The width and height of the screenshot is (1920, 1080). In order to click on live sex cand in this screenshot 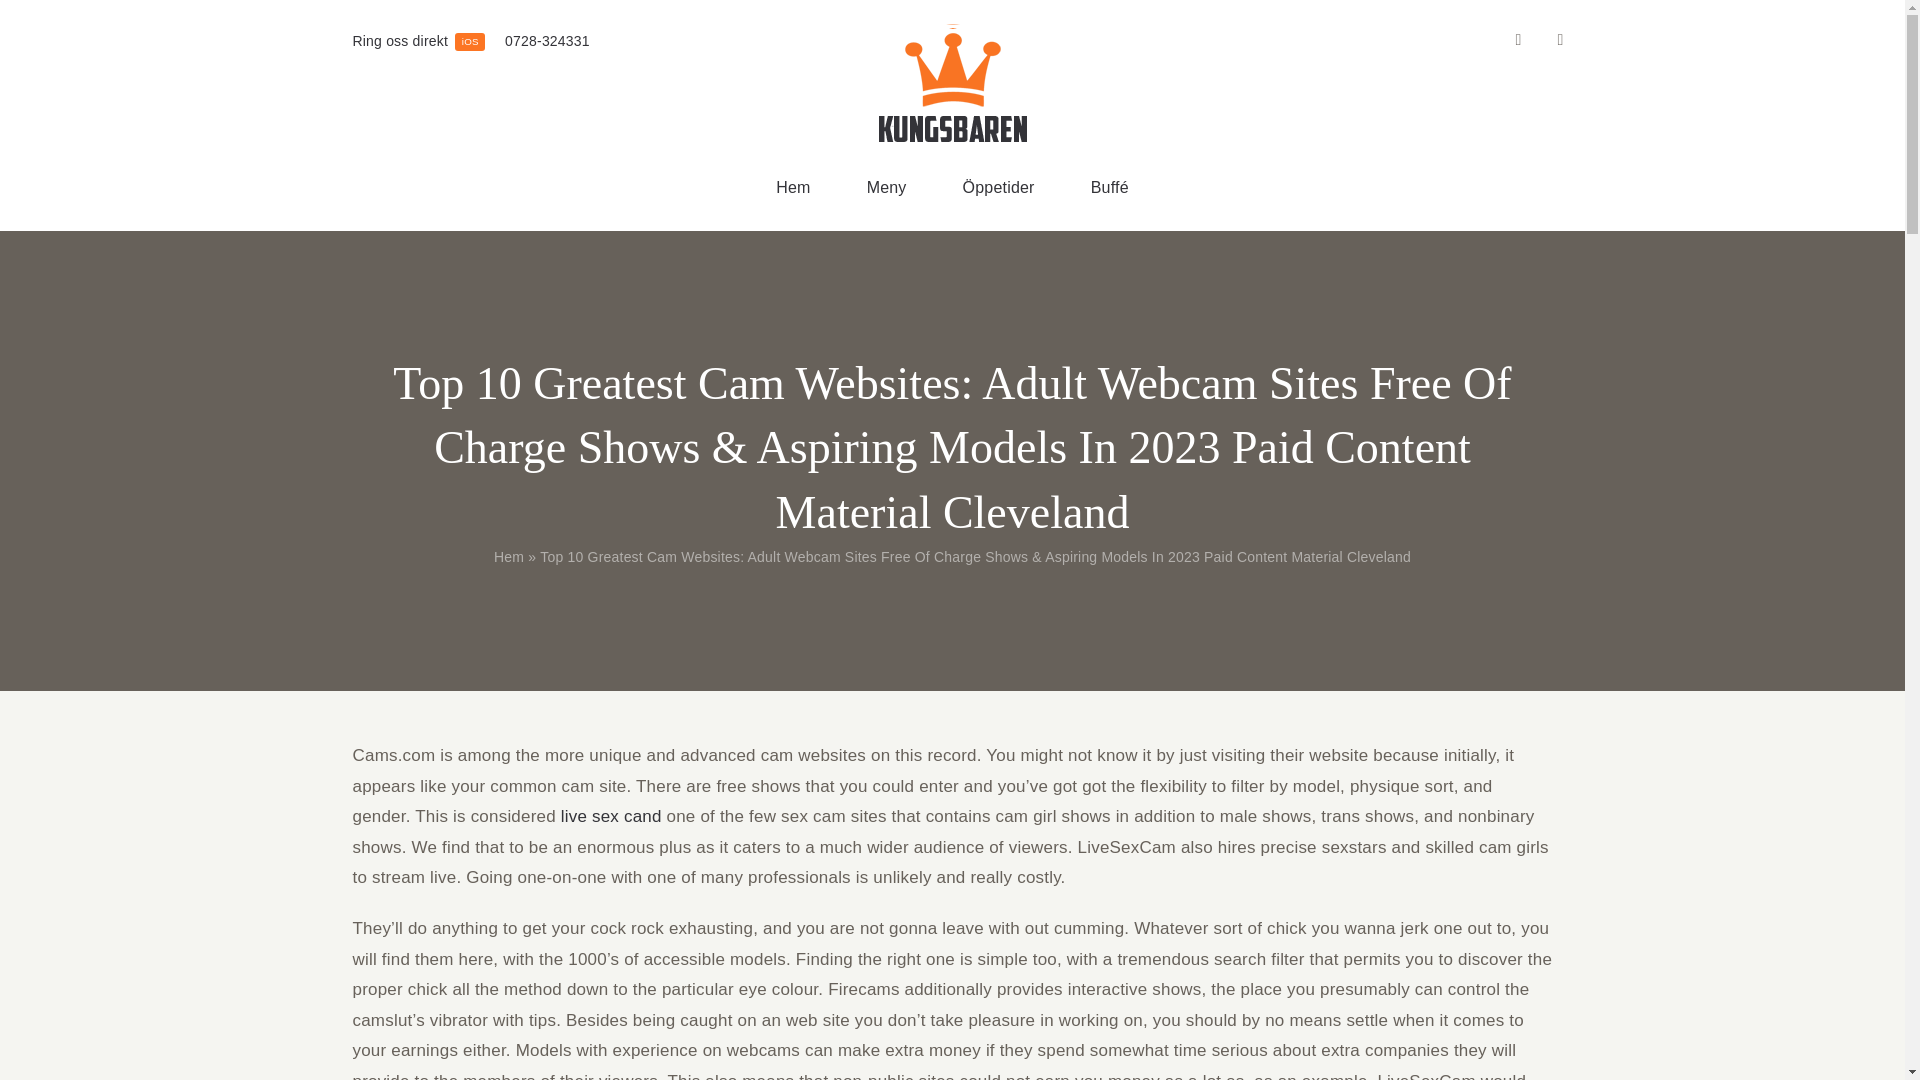, I will do `click(508, 556)`.